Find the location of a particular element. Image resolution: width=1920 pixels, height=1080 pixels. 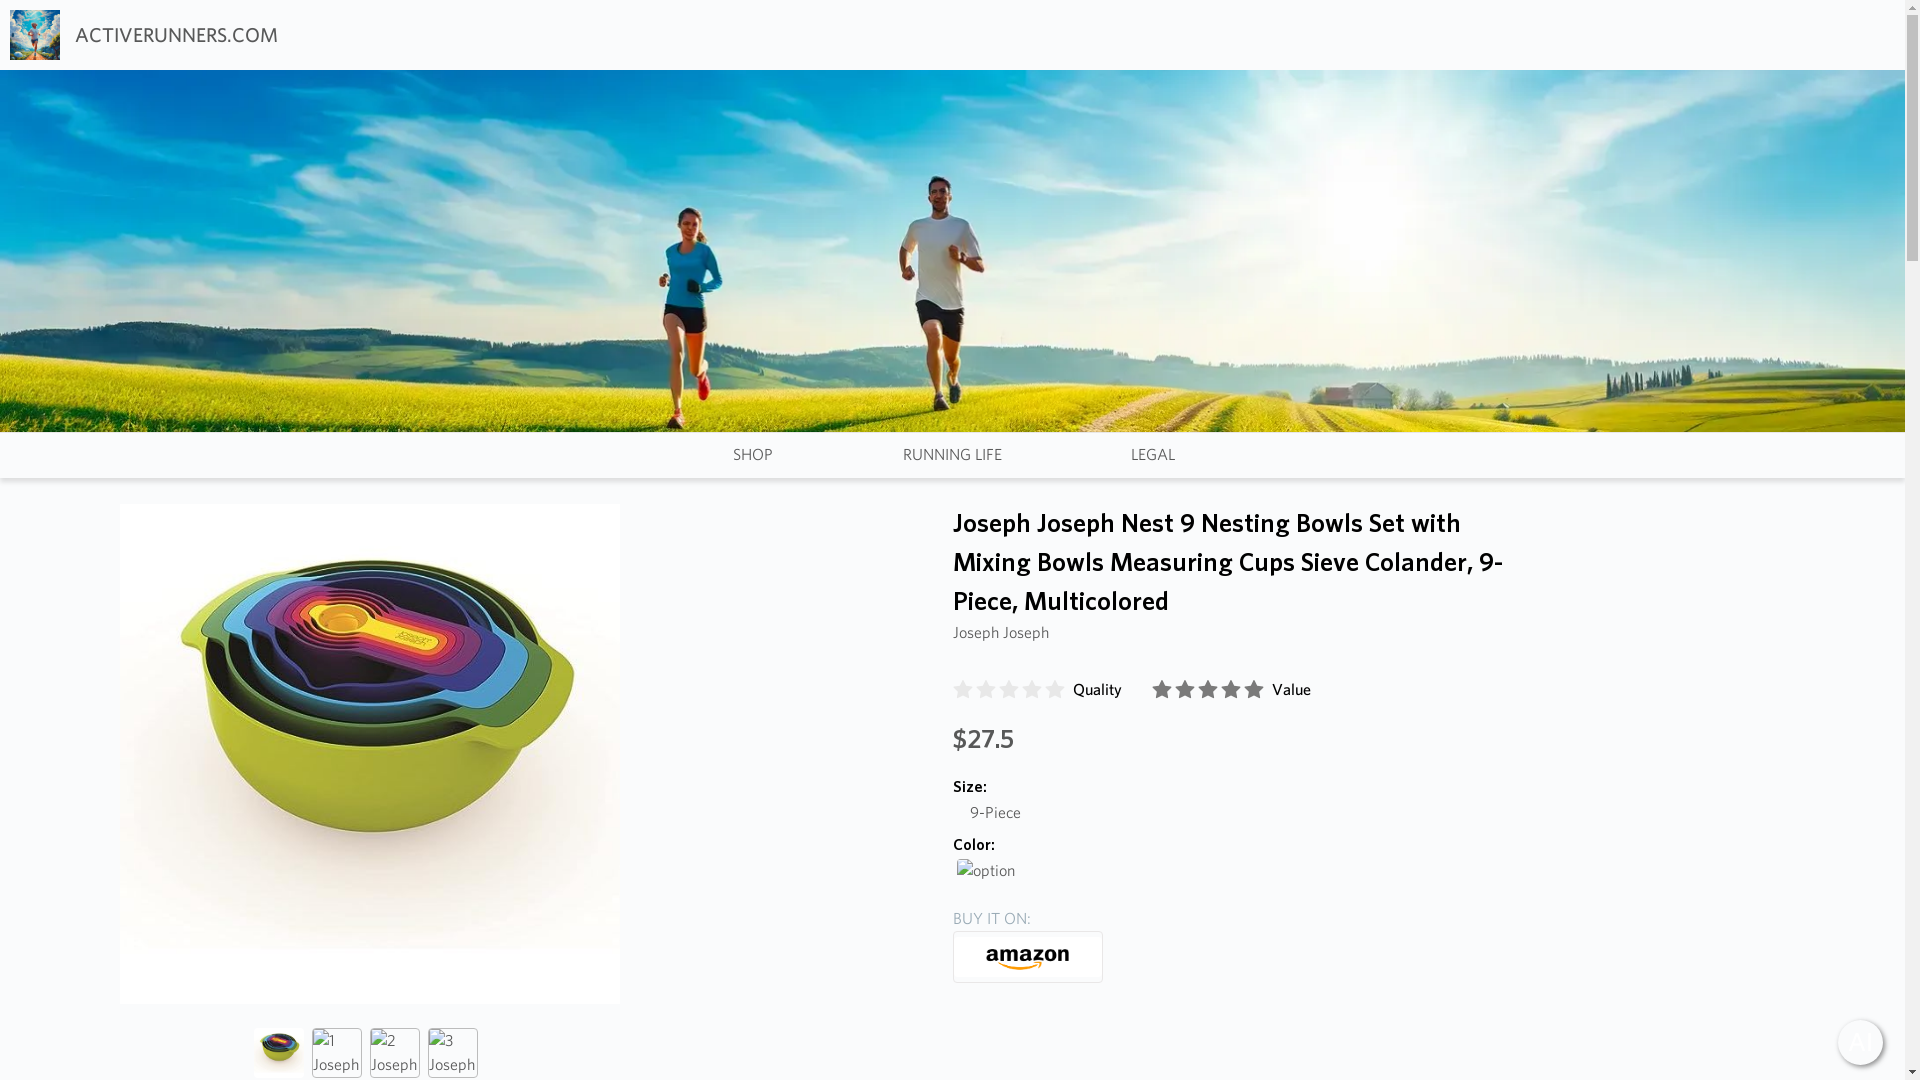

0 is located at coordinates (1010, 684).